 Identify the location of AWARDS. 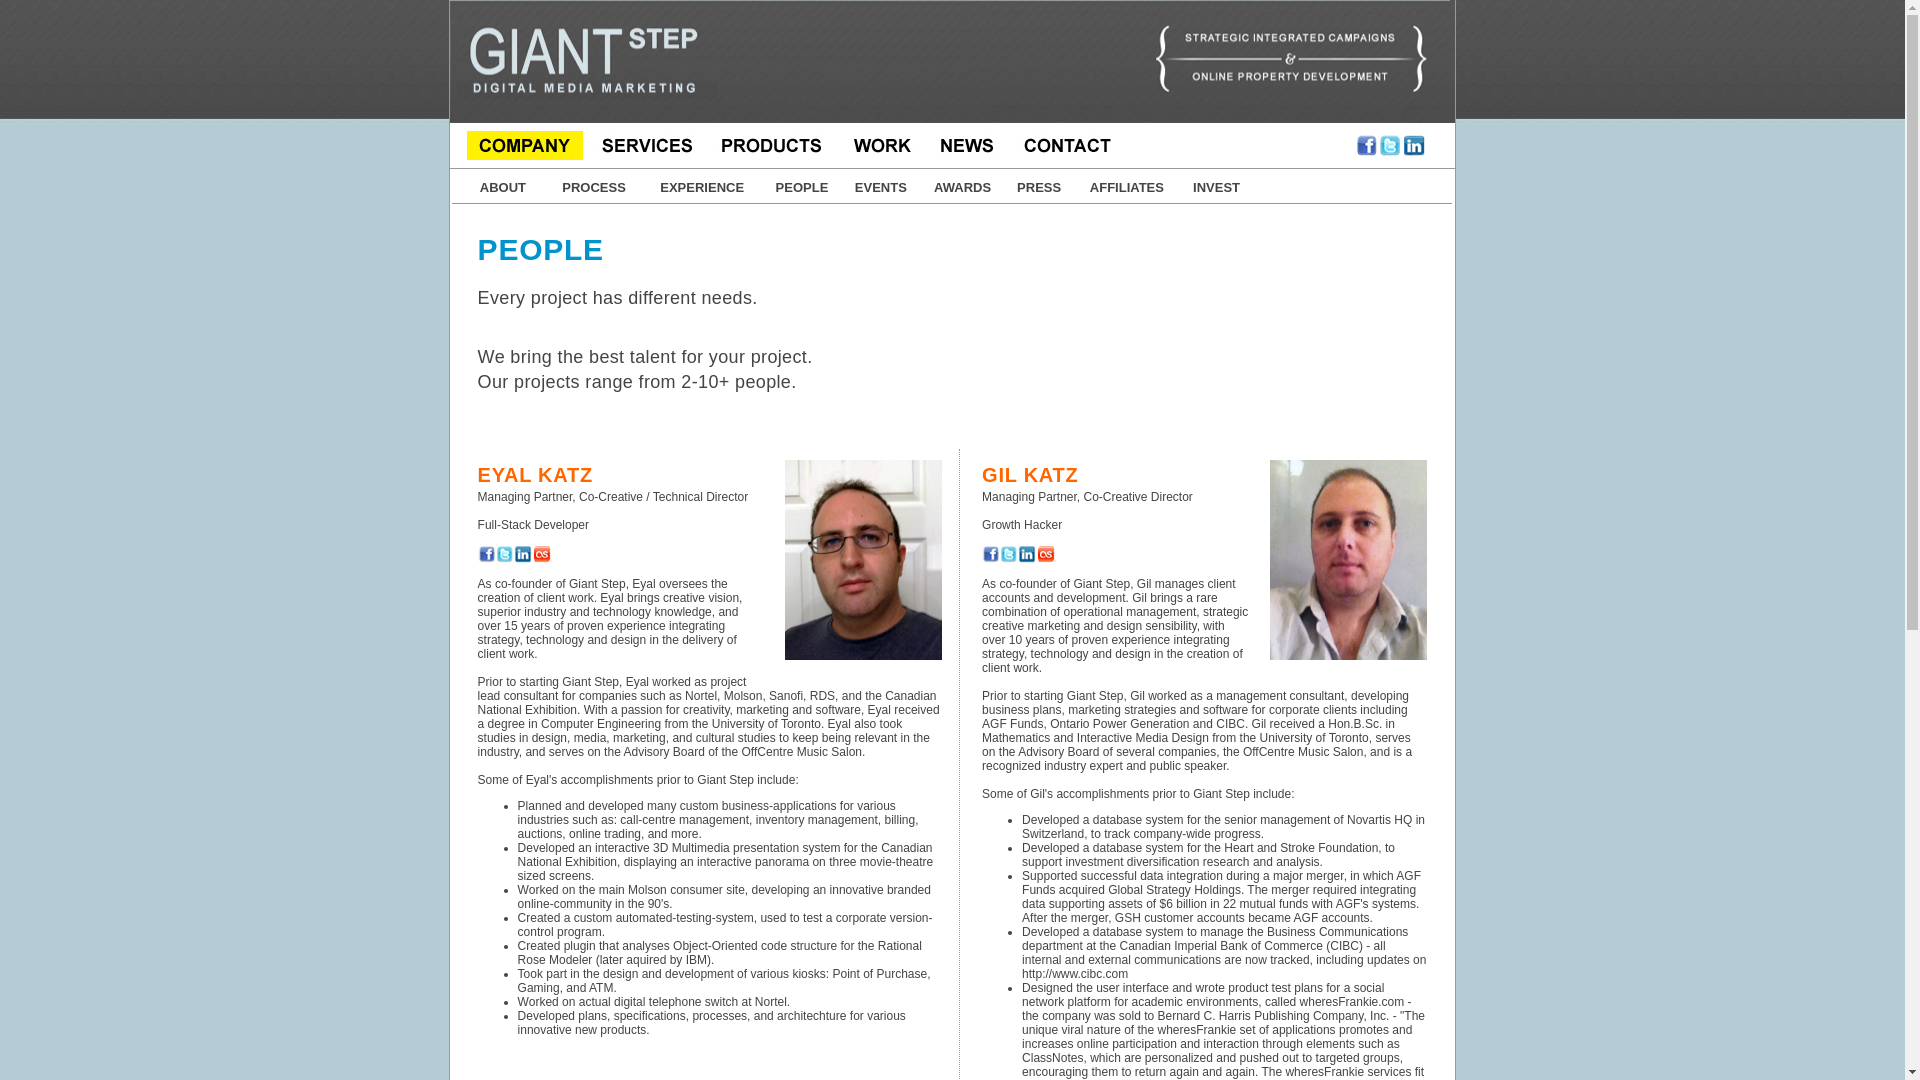
(962, 188).